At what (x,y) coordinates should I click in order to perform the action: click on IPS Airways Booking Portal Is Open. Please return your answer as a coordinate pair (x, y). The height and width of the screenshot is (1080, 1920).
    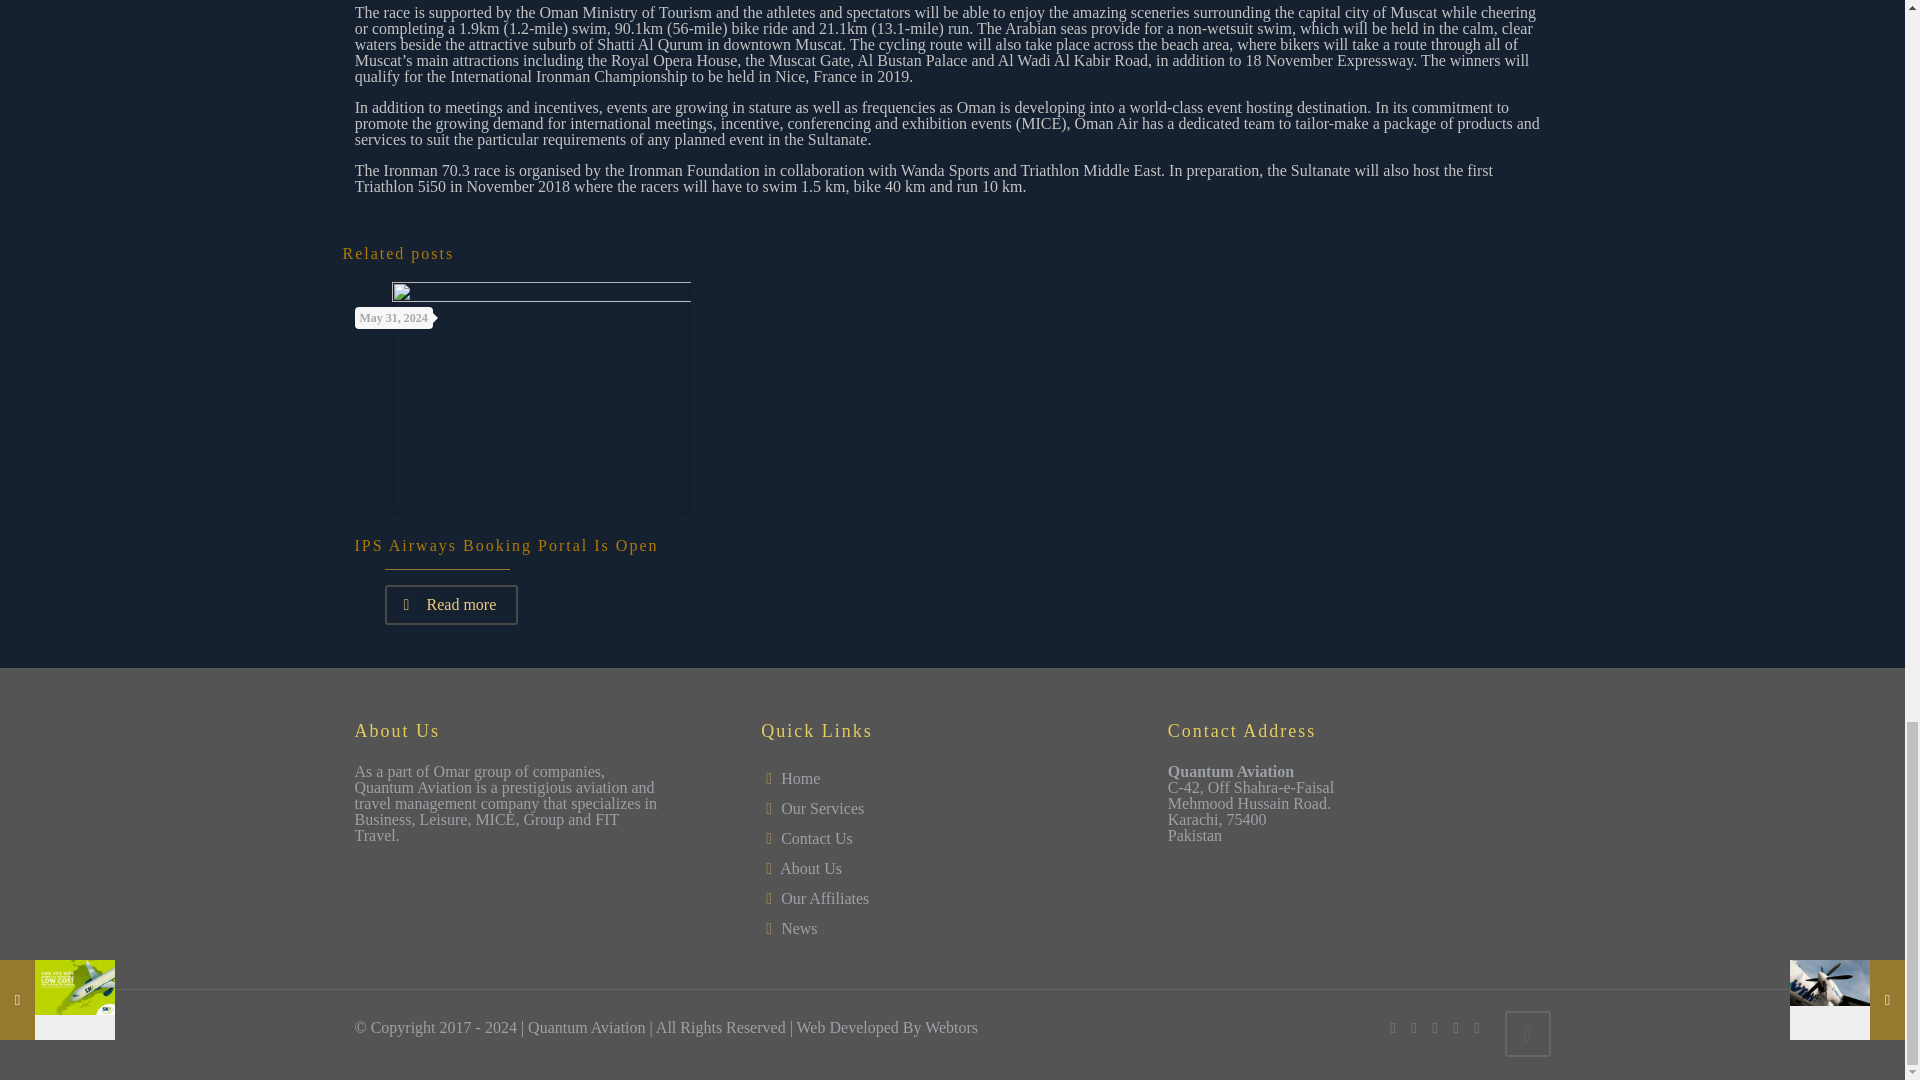
    Looking at the image, I should click on (506, 545).